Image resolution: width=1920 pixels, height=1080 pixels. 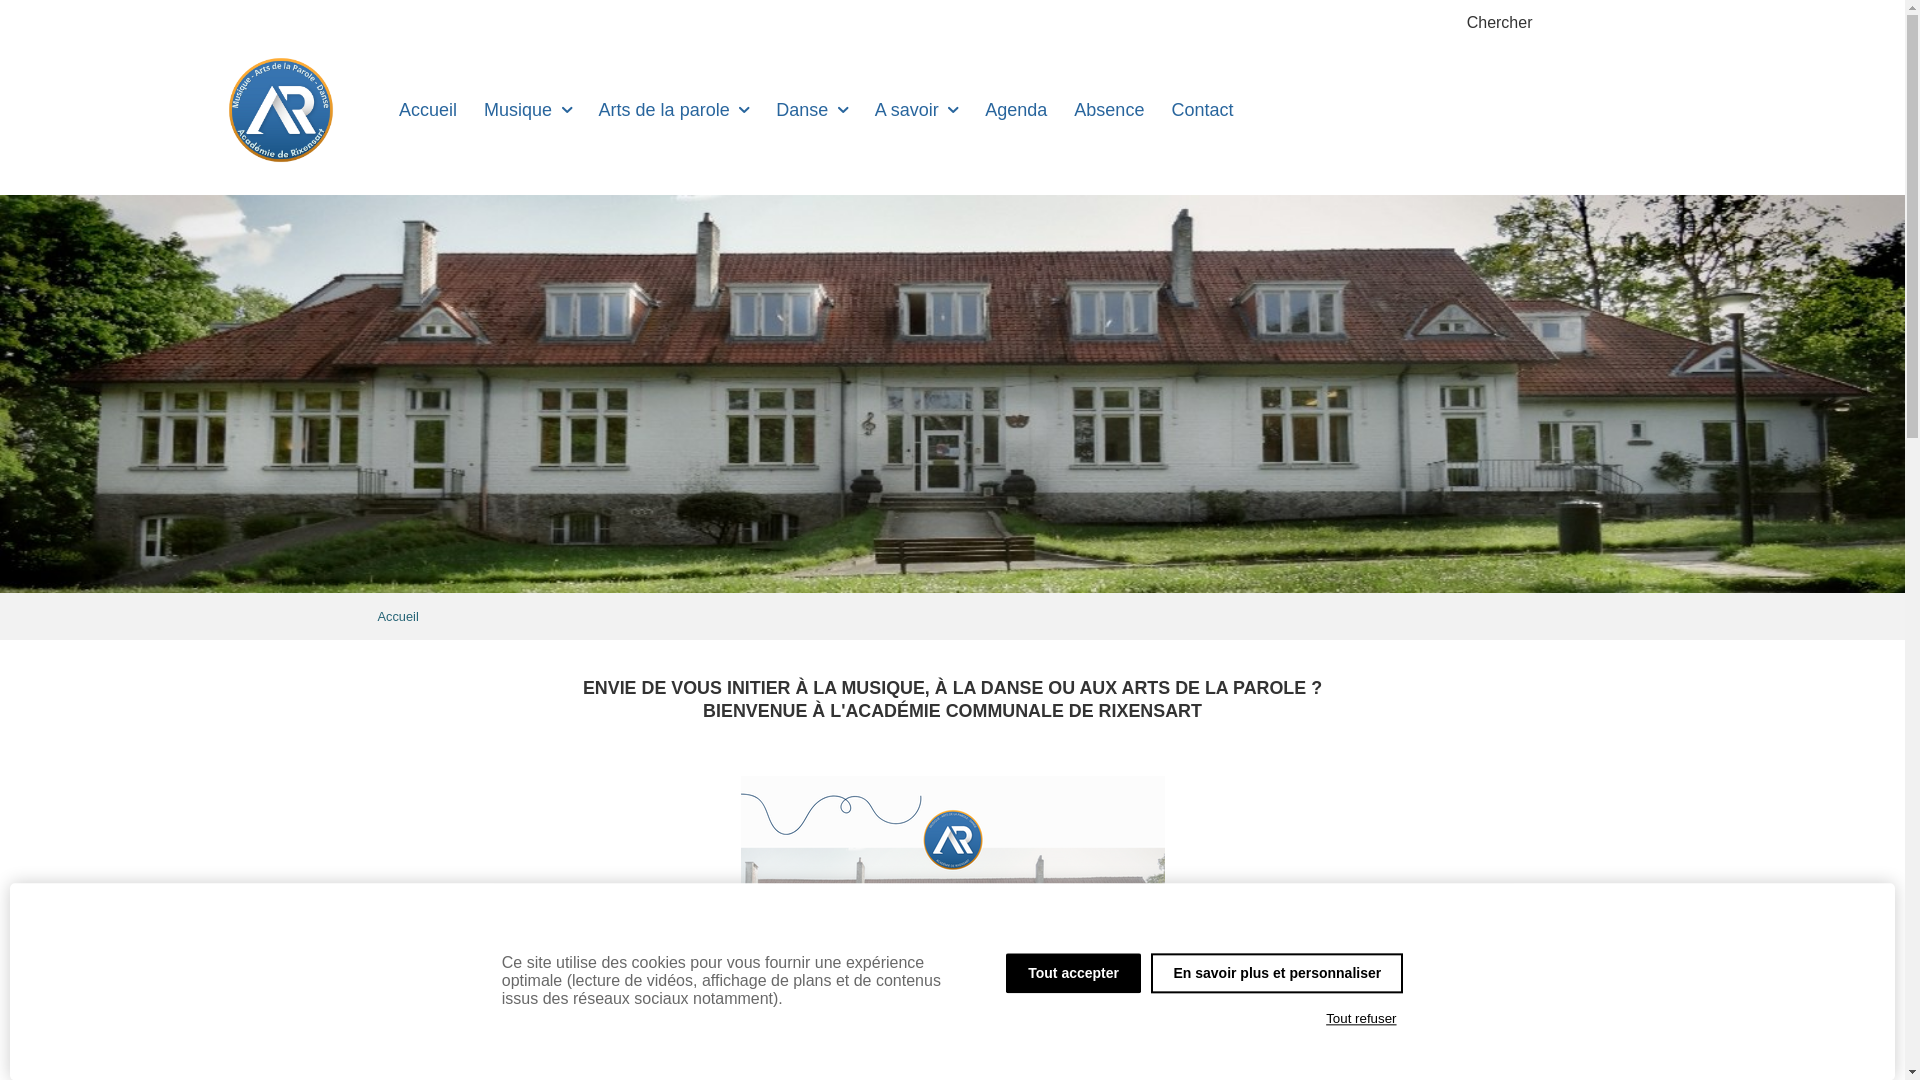 What do you see at coordinates (1202, 110) in the screenshot?
I see `Contact` at bounding box center [1202, 110].